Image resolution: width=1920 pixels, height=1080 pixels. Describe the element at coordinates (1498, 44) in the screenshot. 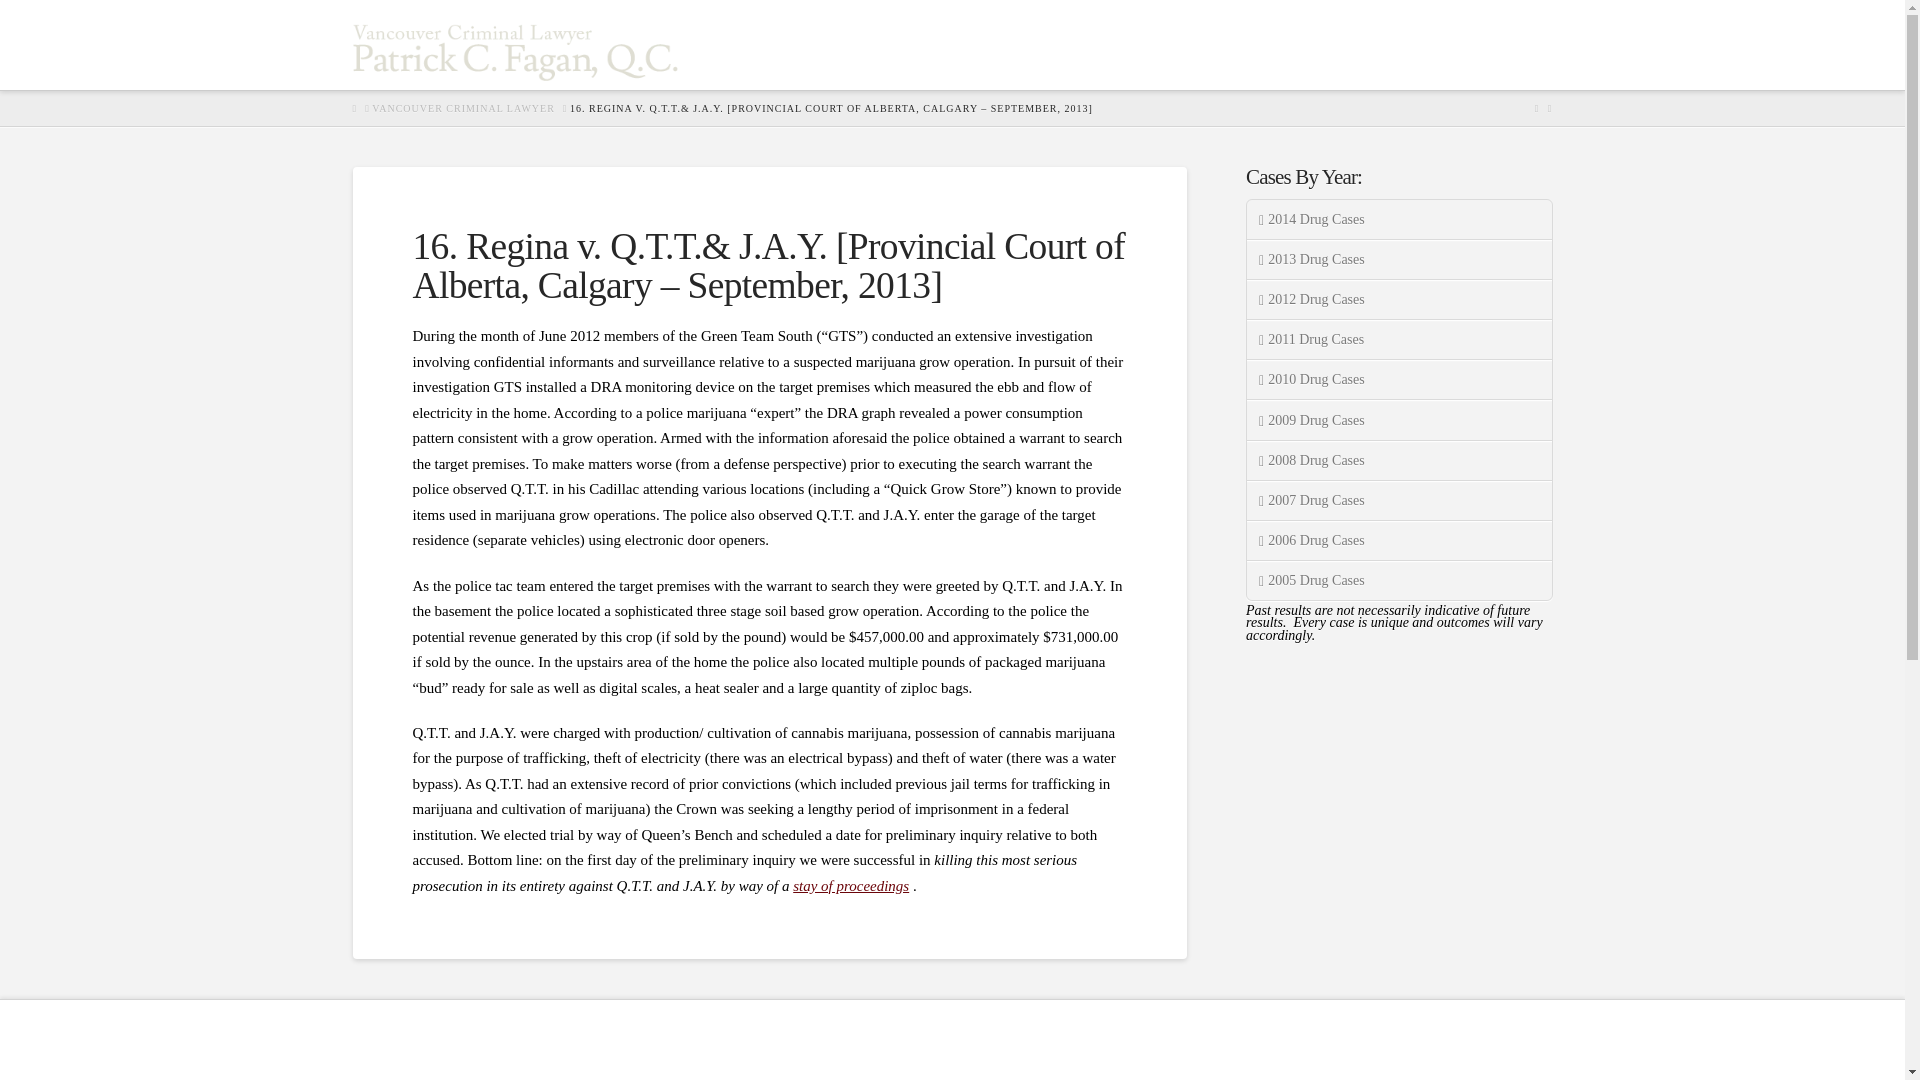

I see `BC ROOTS` at that location.